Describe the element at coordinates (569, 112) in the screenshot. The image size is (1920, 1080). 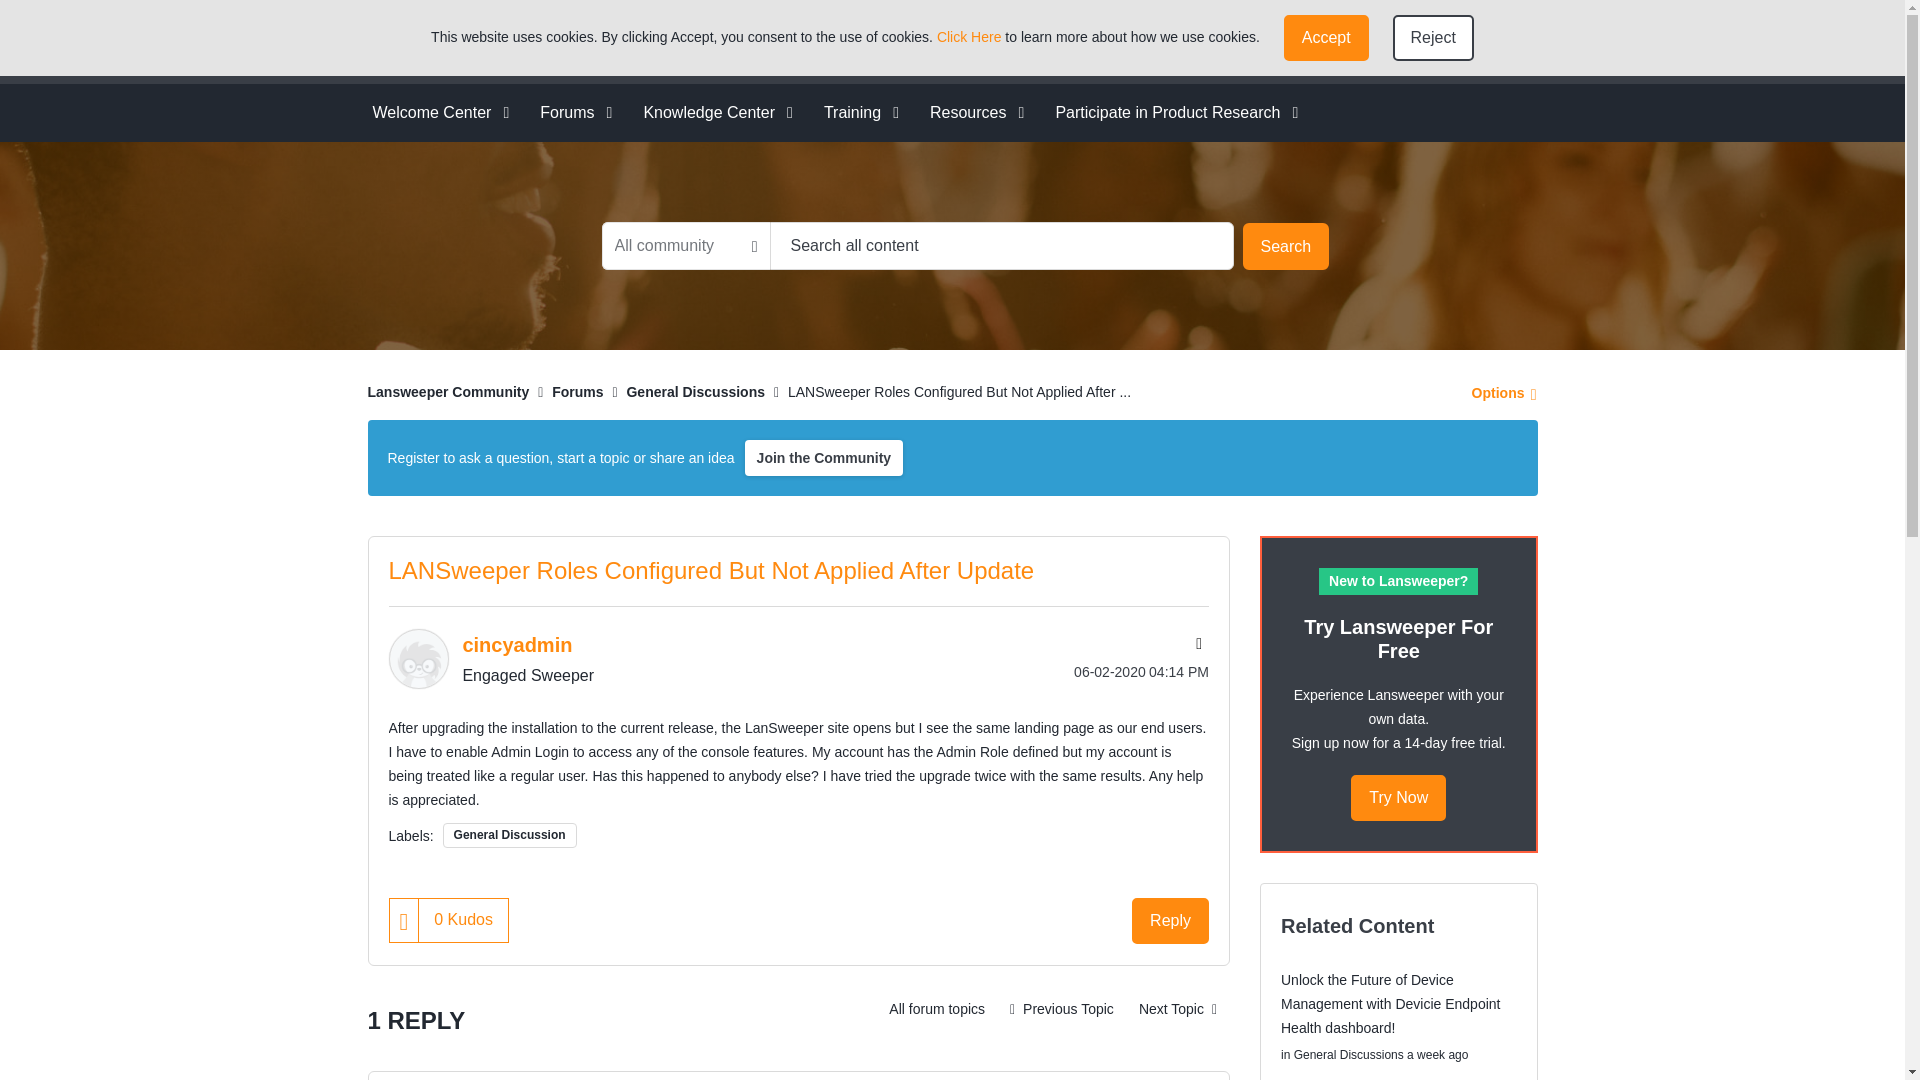
I see `Forums` at that location.